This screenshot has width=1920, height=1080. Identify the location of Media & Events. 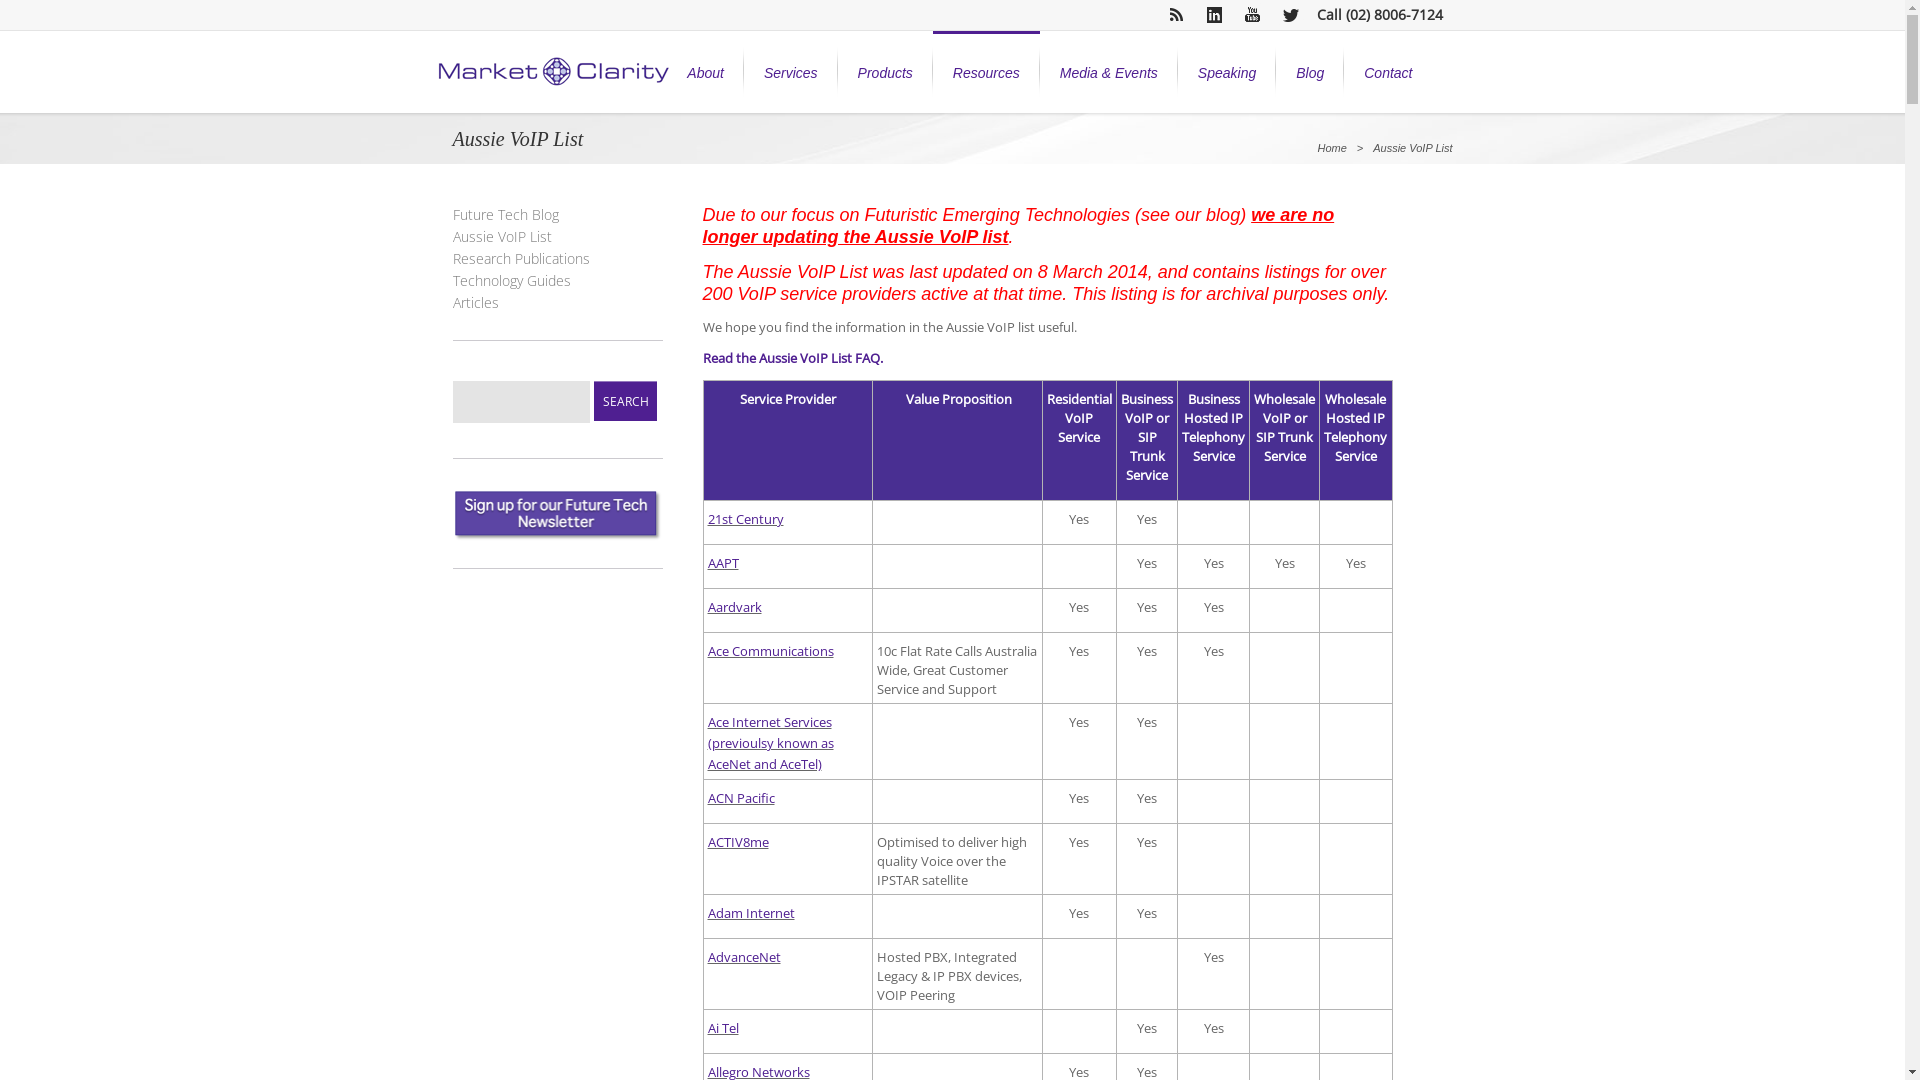
(1109, 72).